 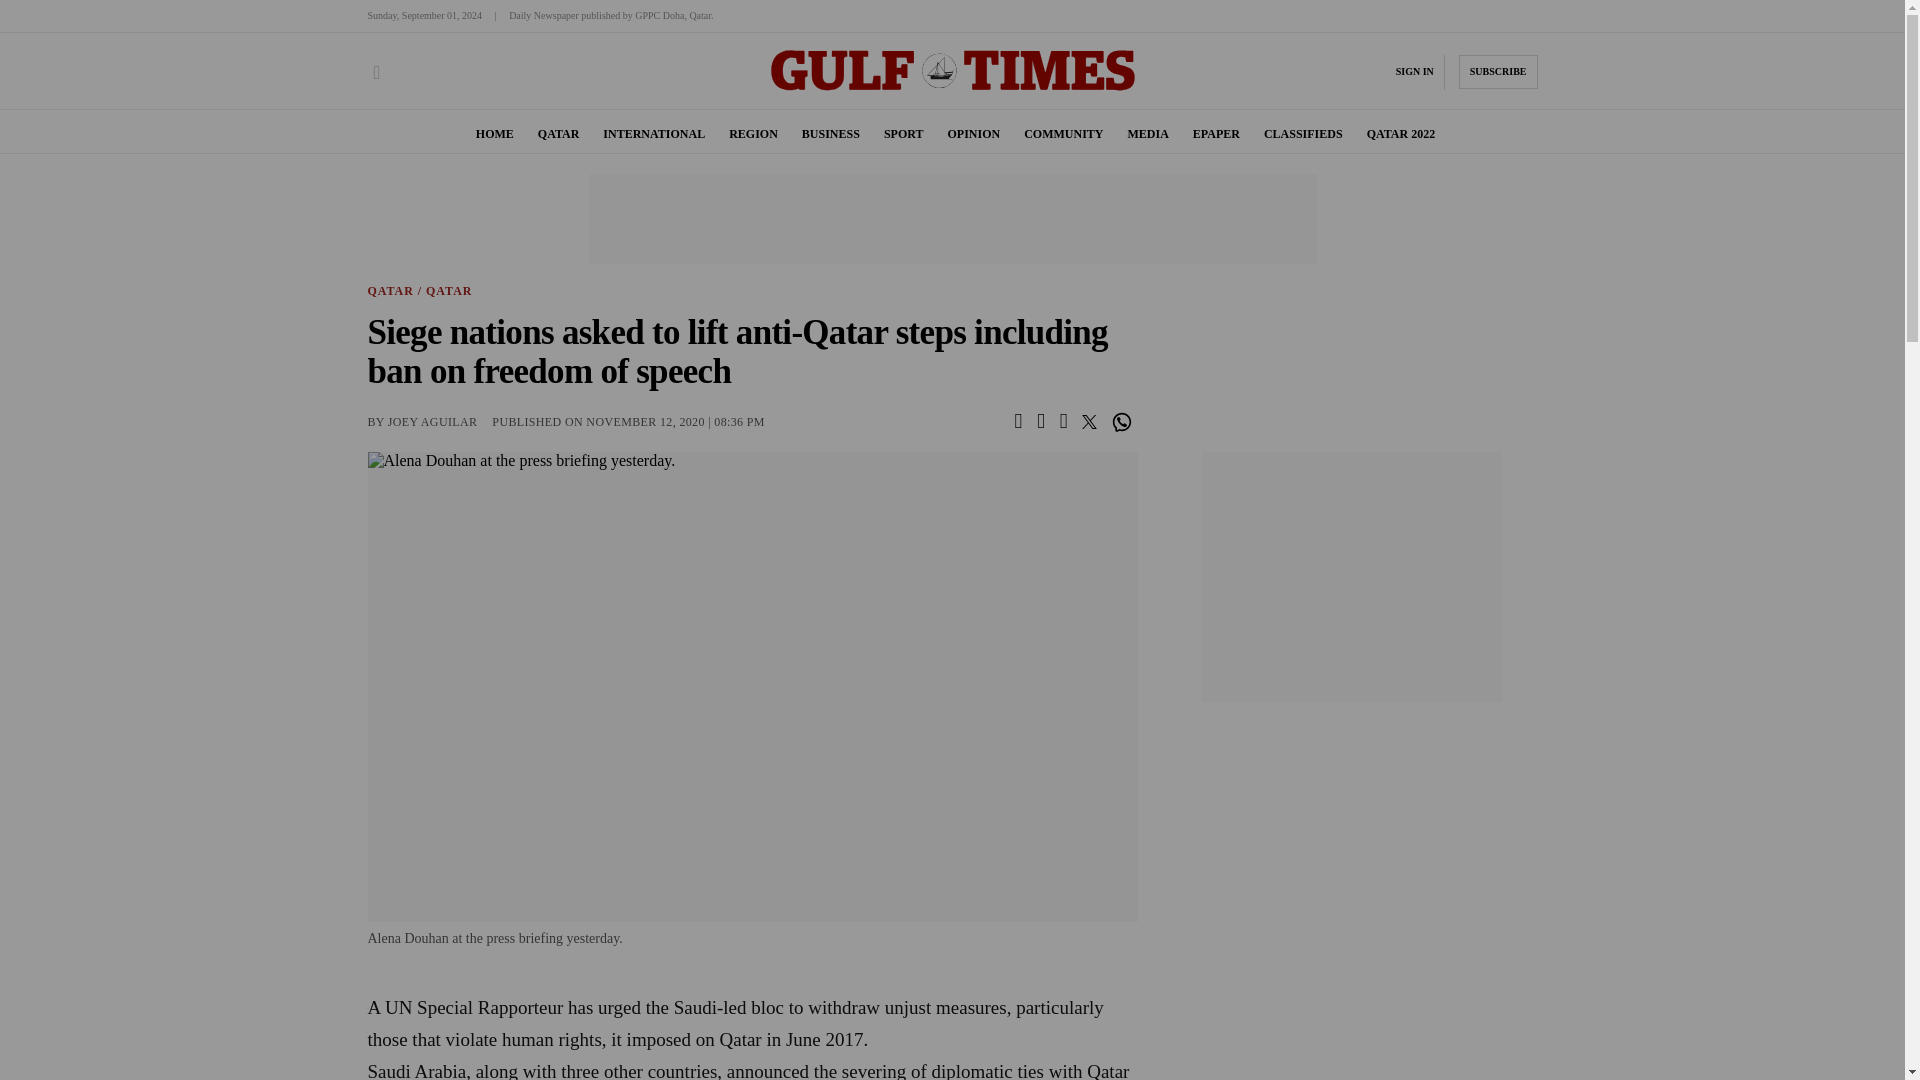 What do you see at coordinates (1302, 134) in the screenshot?
I see `CLASSIFIEDS` at bounding box center [1302, 134].